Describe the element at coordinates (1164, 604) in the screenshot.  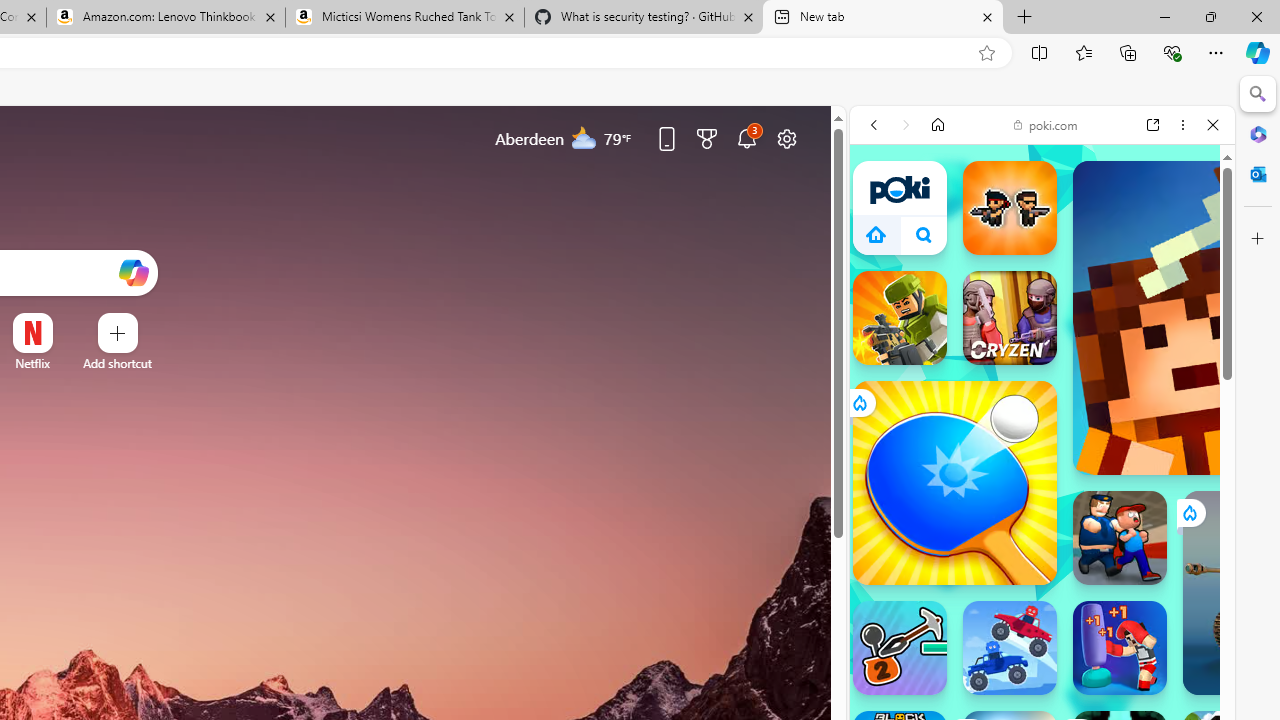
I see `Show More Two Player Games` at that location.